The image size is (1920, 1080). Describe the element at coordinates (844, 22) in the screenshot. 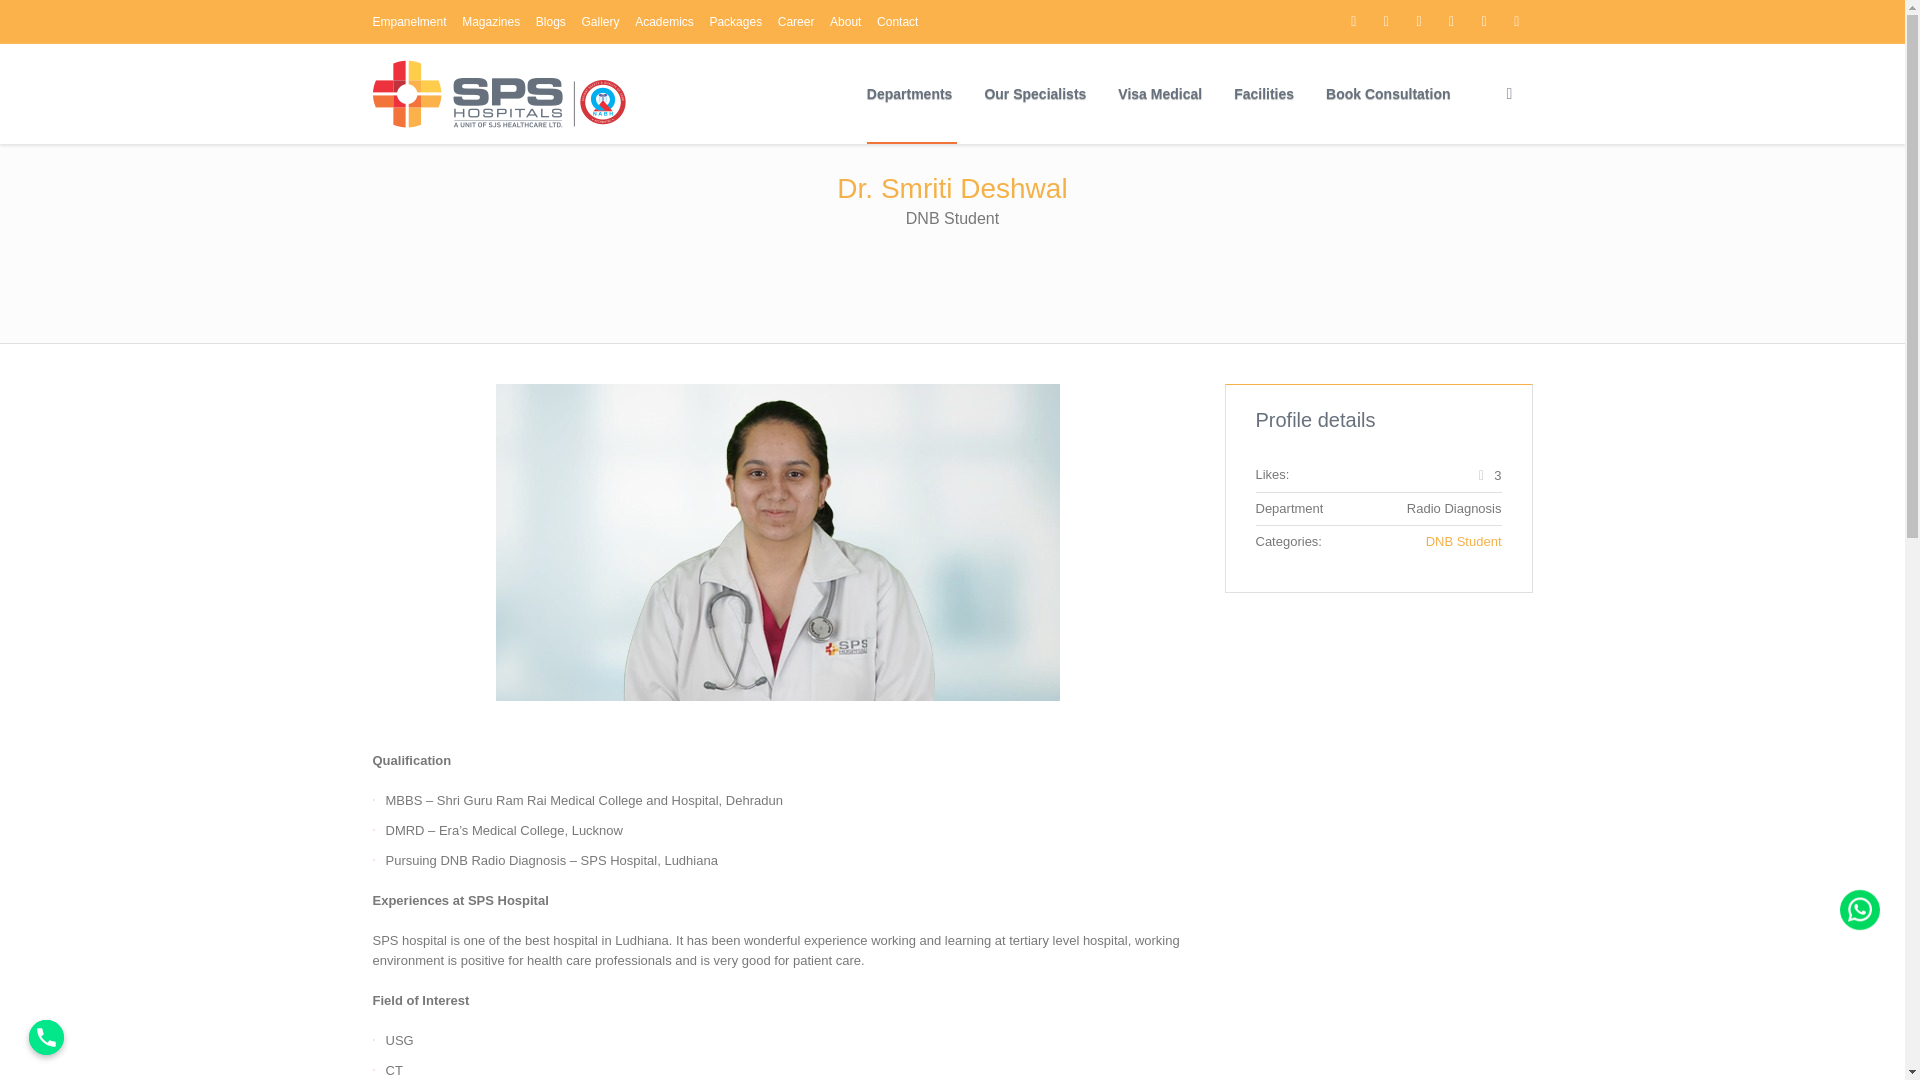

I see `About` at that location.